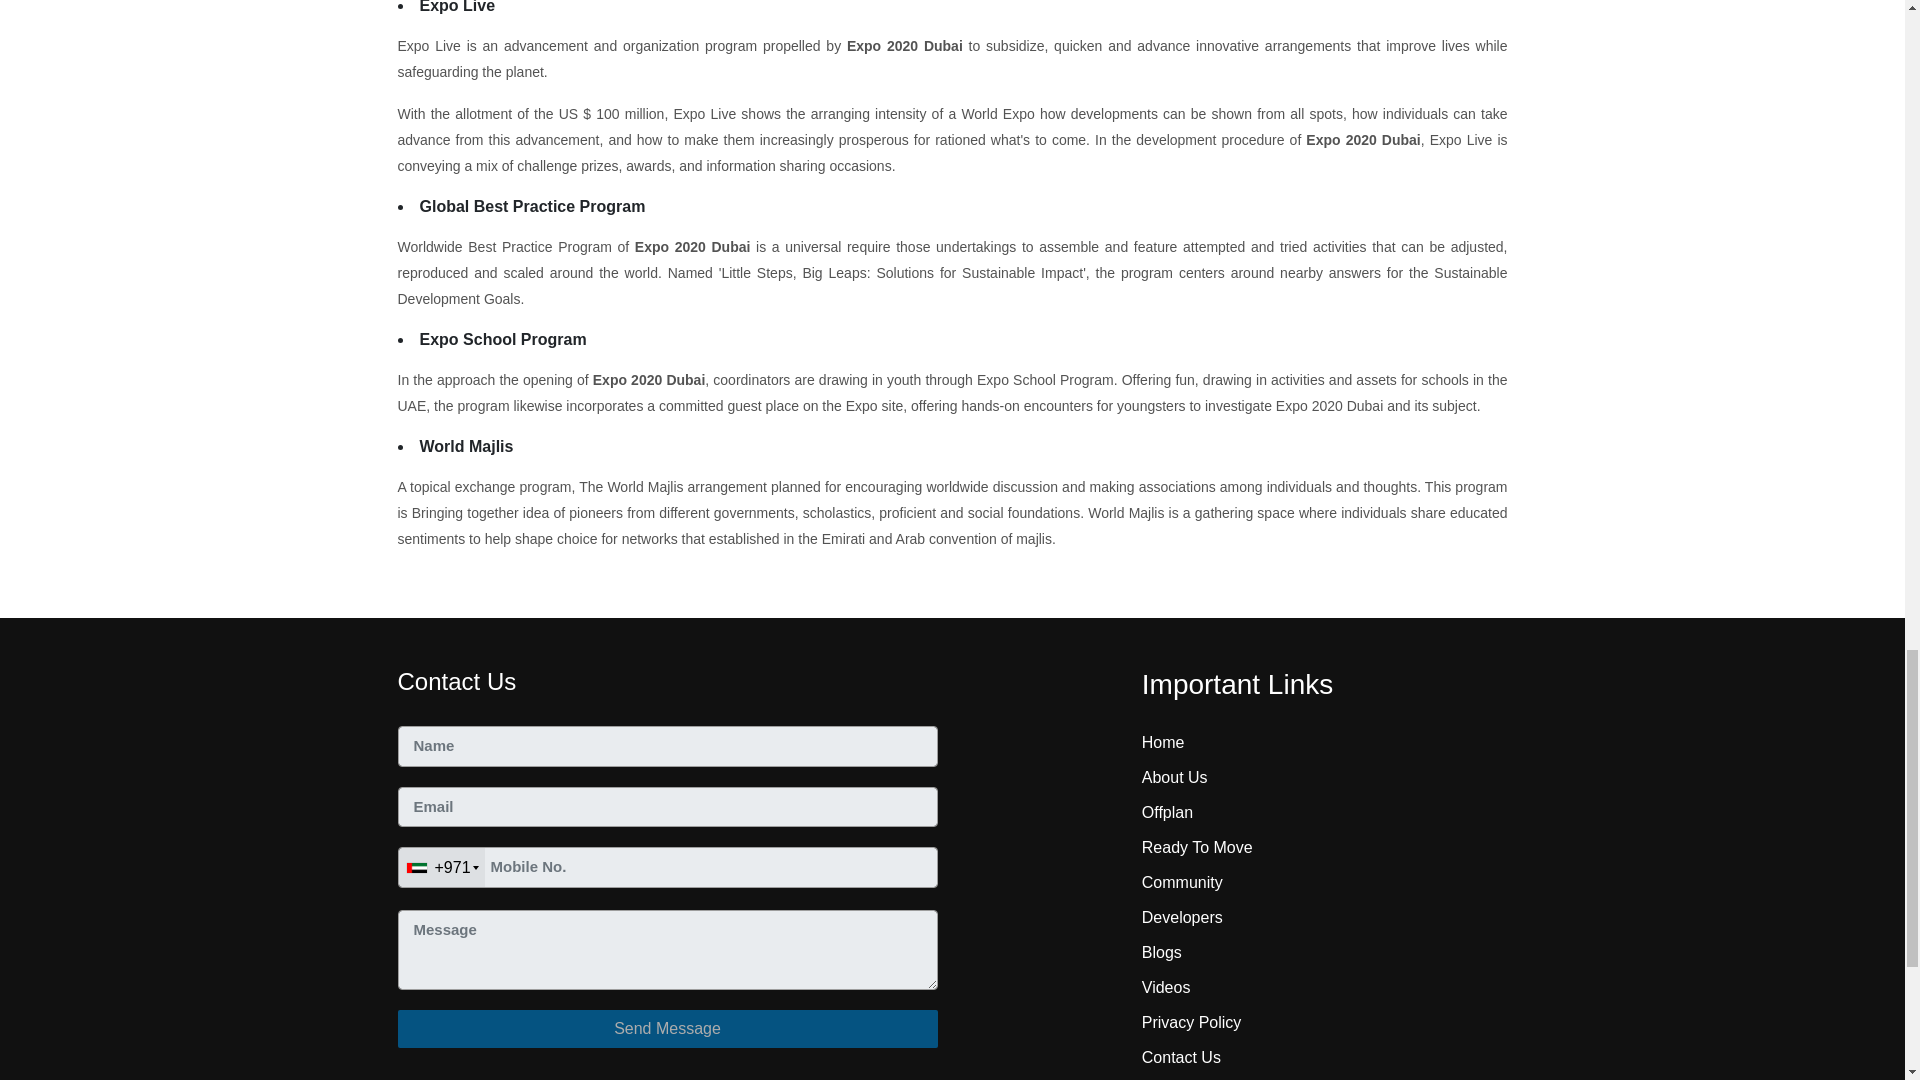 This screenshot has width=1920, height=1080. Describe the element at coordinates (1192, 1022) in the screenshot. I see `Privacy Policy` at that location.